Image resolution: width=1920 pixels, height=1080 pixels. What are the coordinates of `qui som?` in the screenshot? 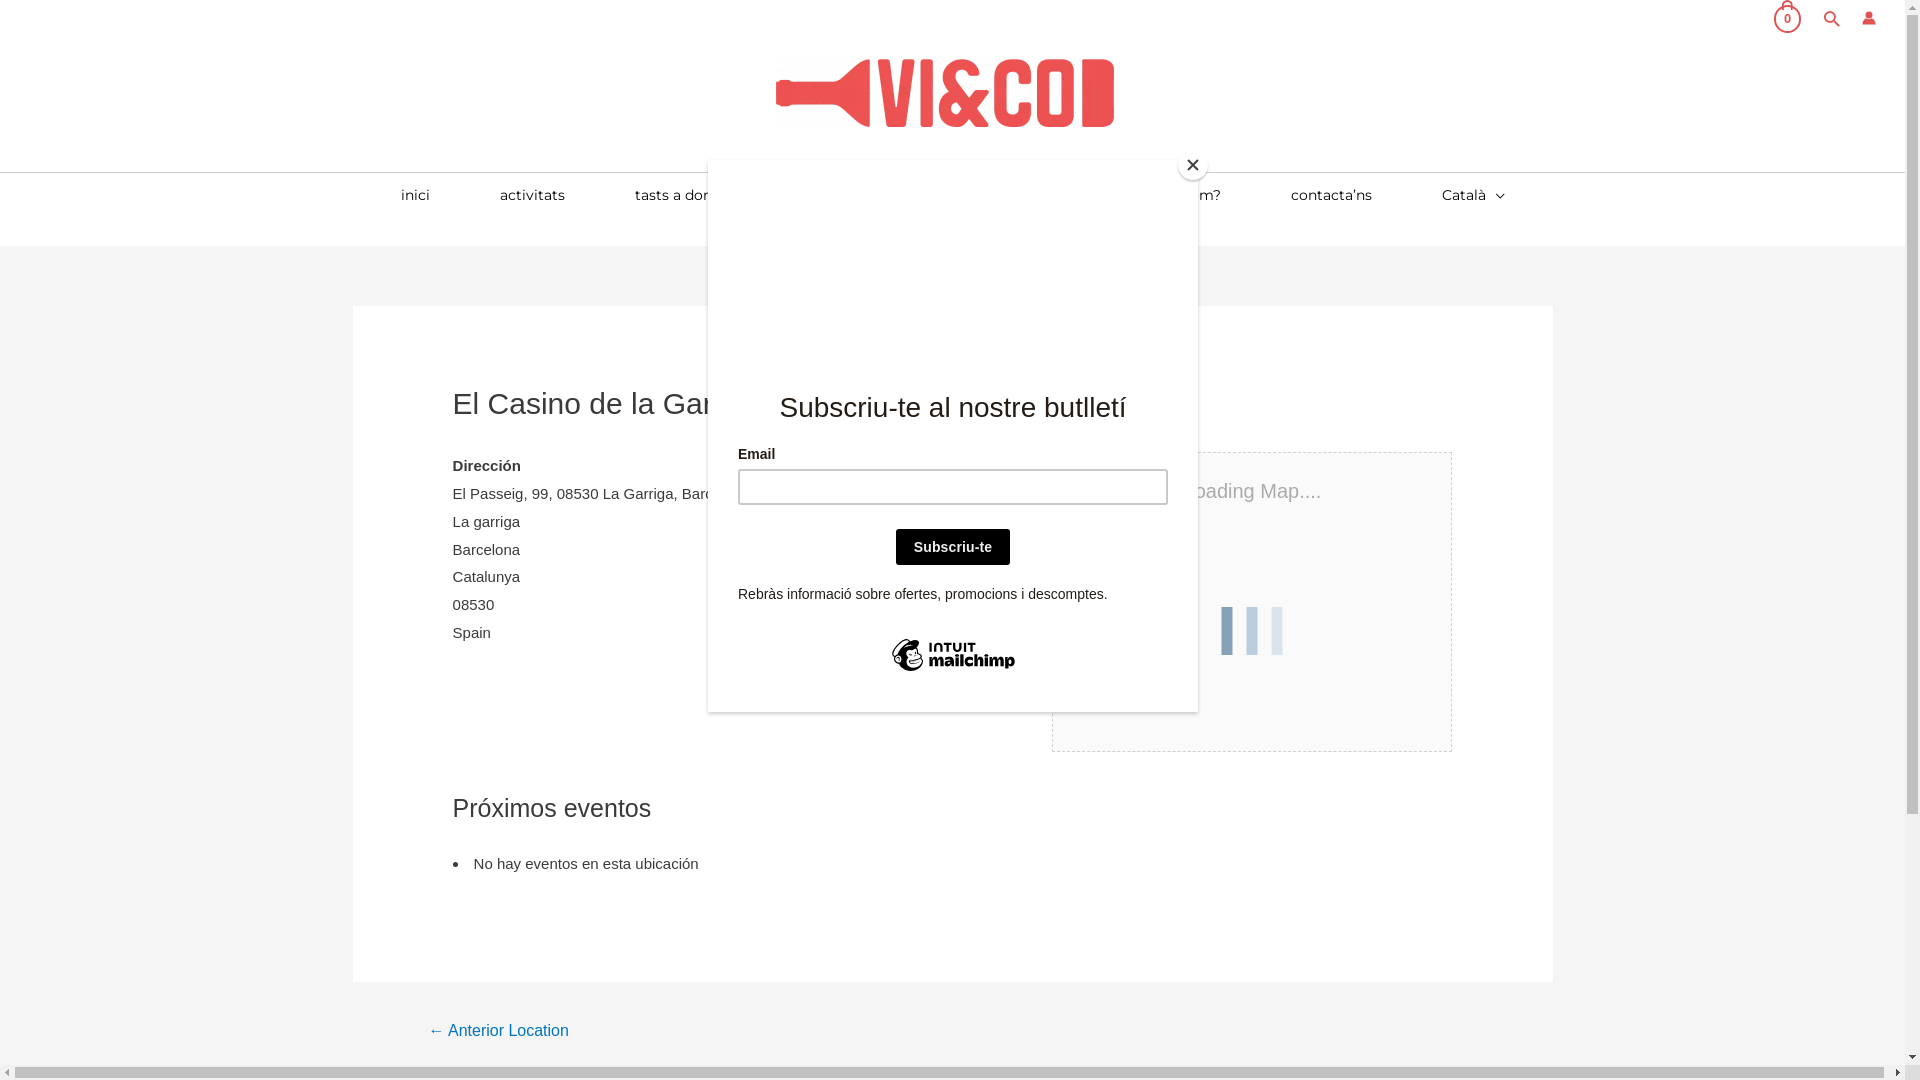 It's located at (1189, 195).